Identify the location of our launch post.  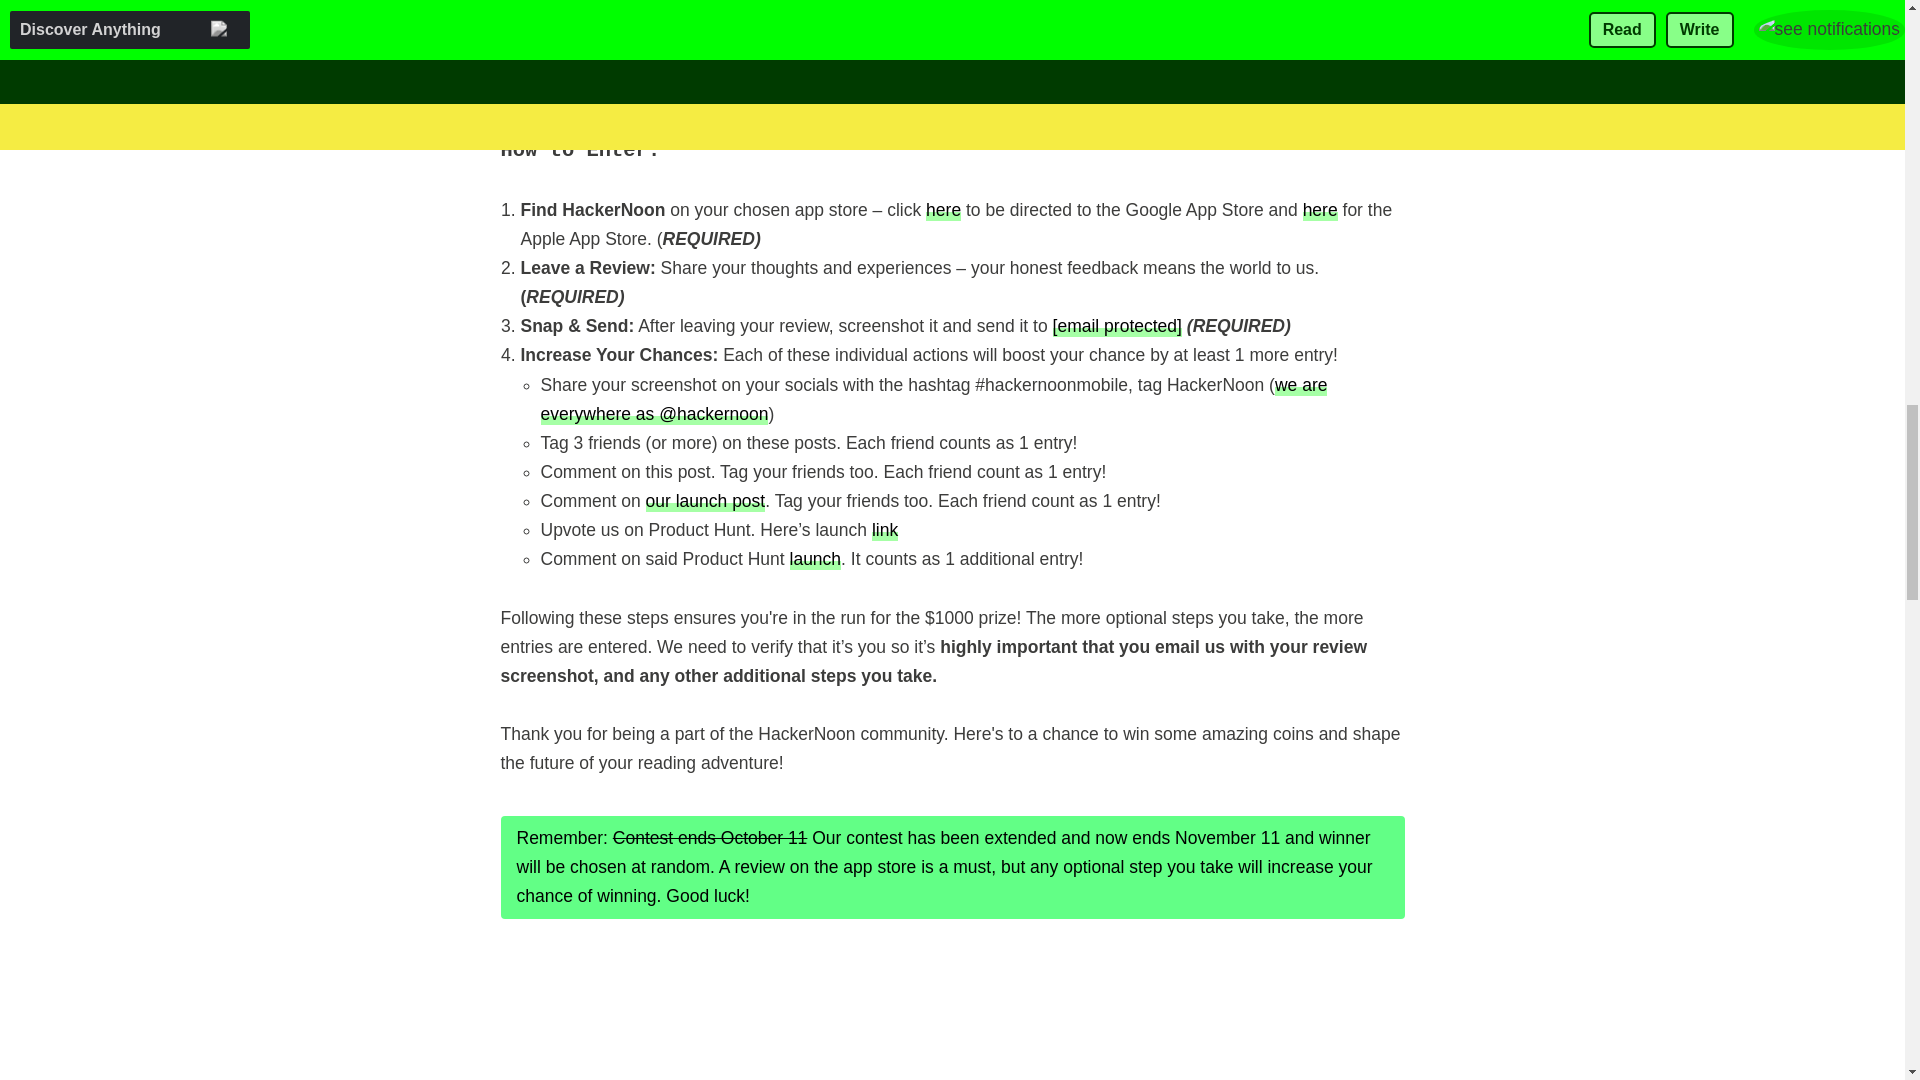
(706, 500).